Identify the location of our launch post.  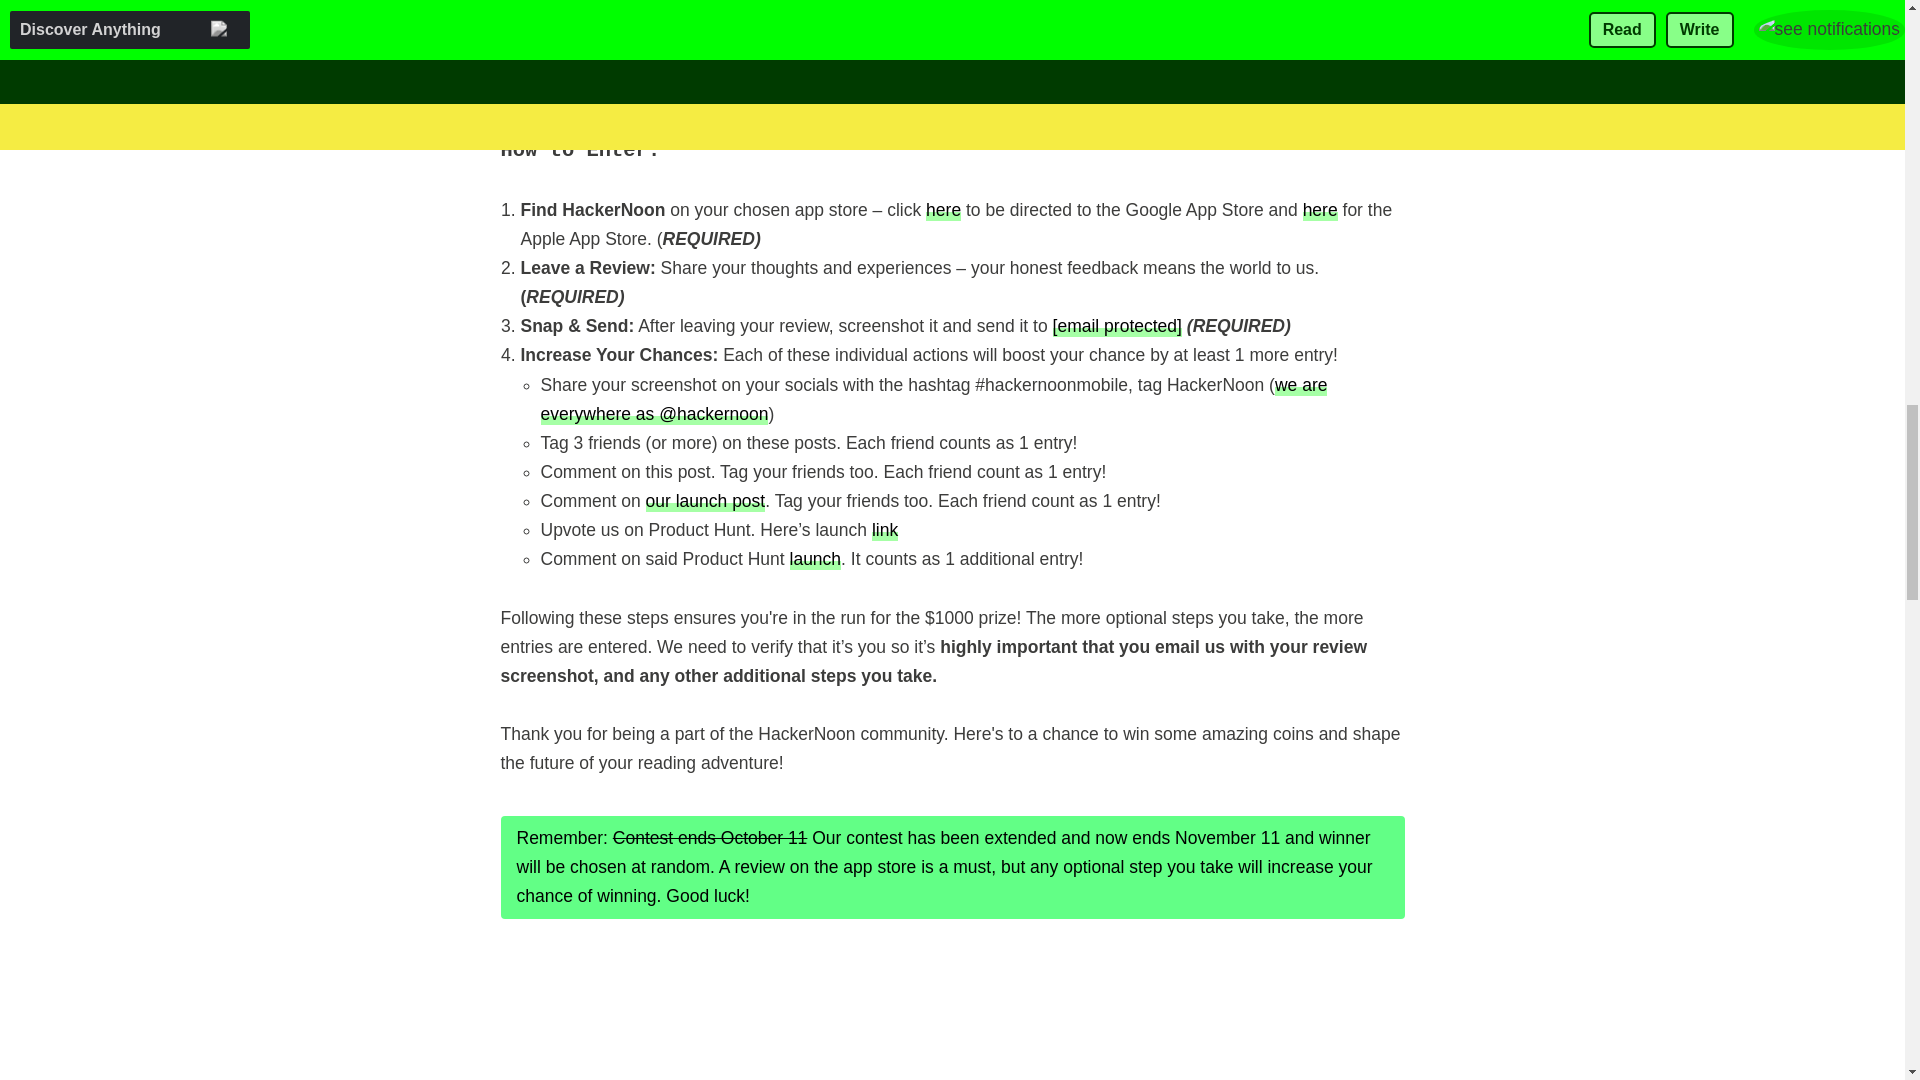
(706, 500).